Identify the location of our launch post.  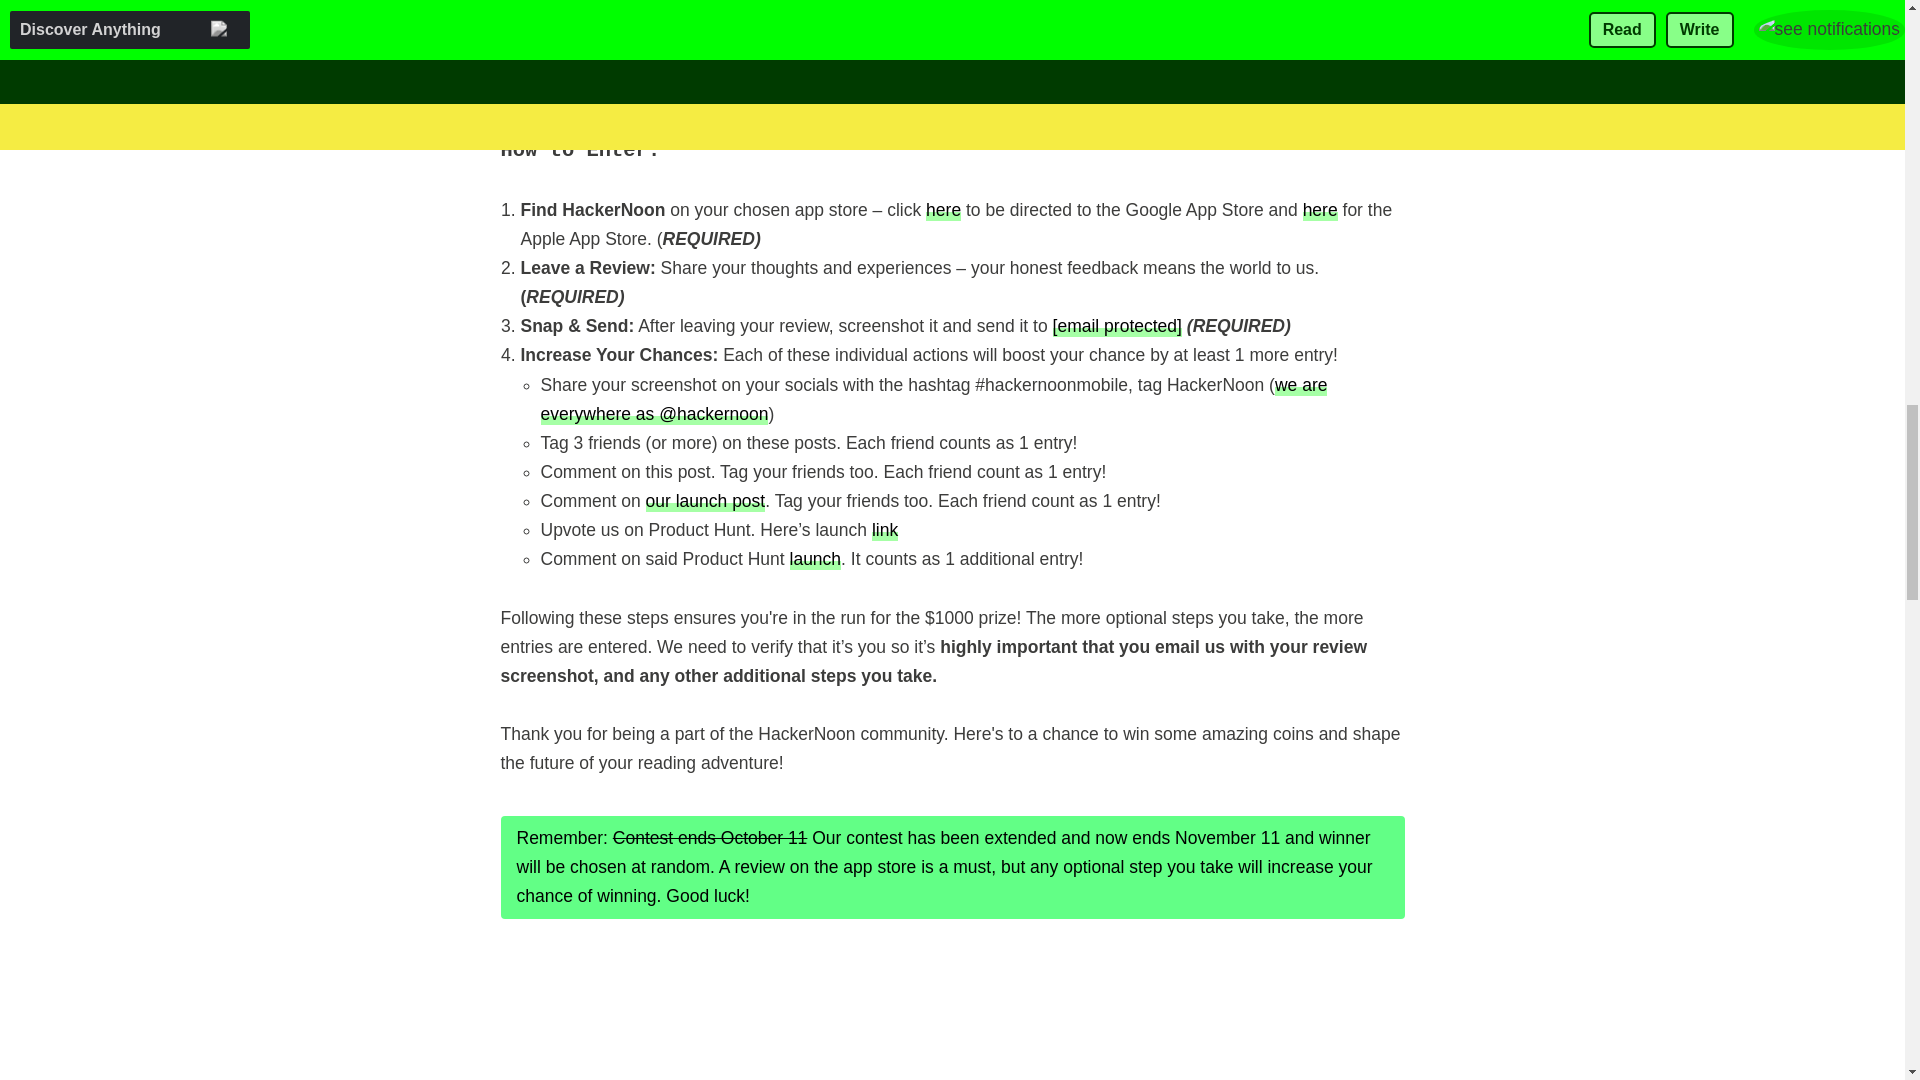
(706, 500).